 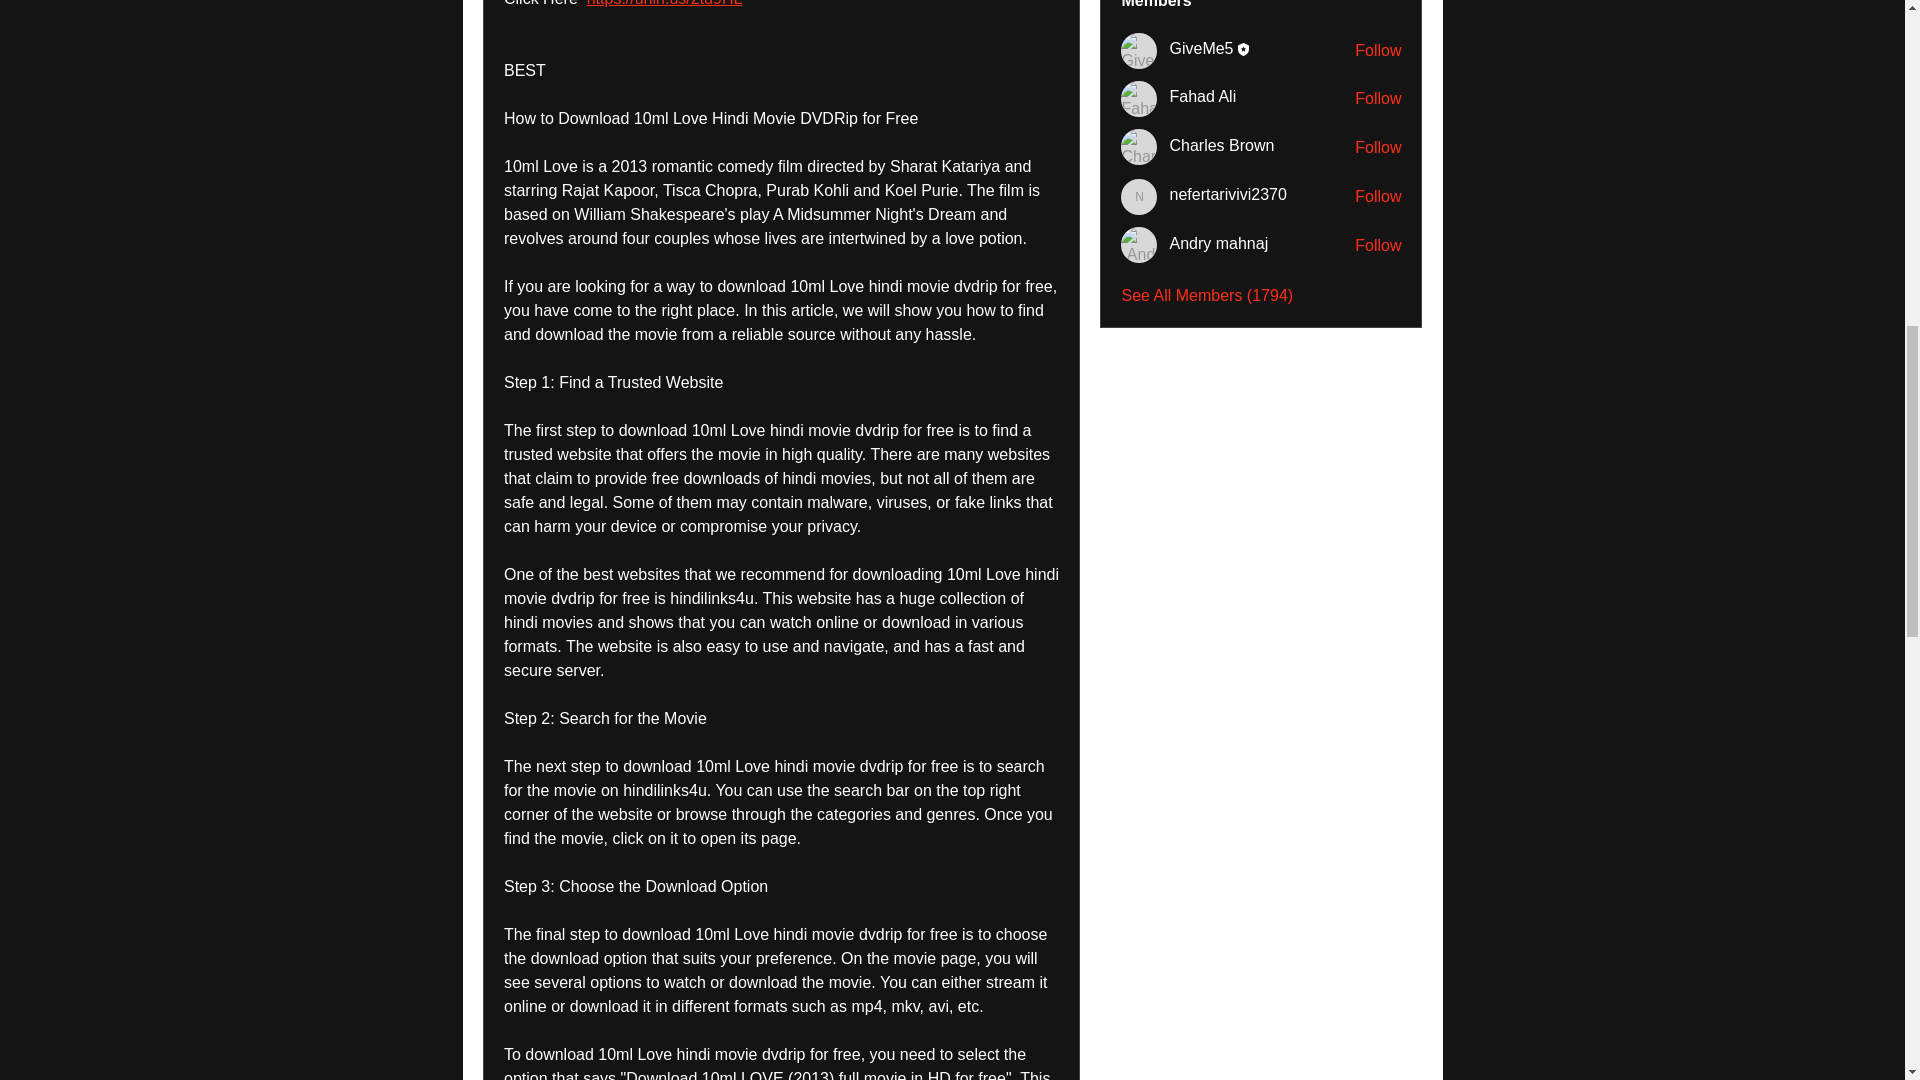 What do you see at coordinates (1139, 98) in the screenshot?
I see `Fahad Ali` at bounding box center [1139, 98].